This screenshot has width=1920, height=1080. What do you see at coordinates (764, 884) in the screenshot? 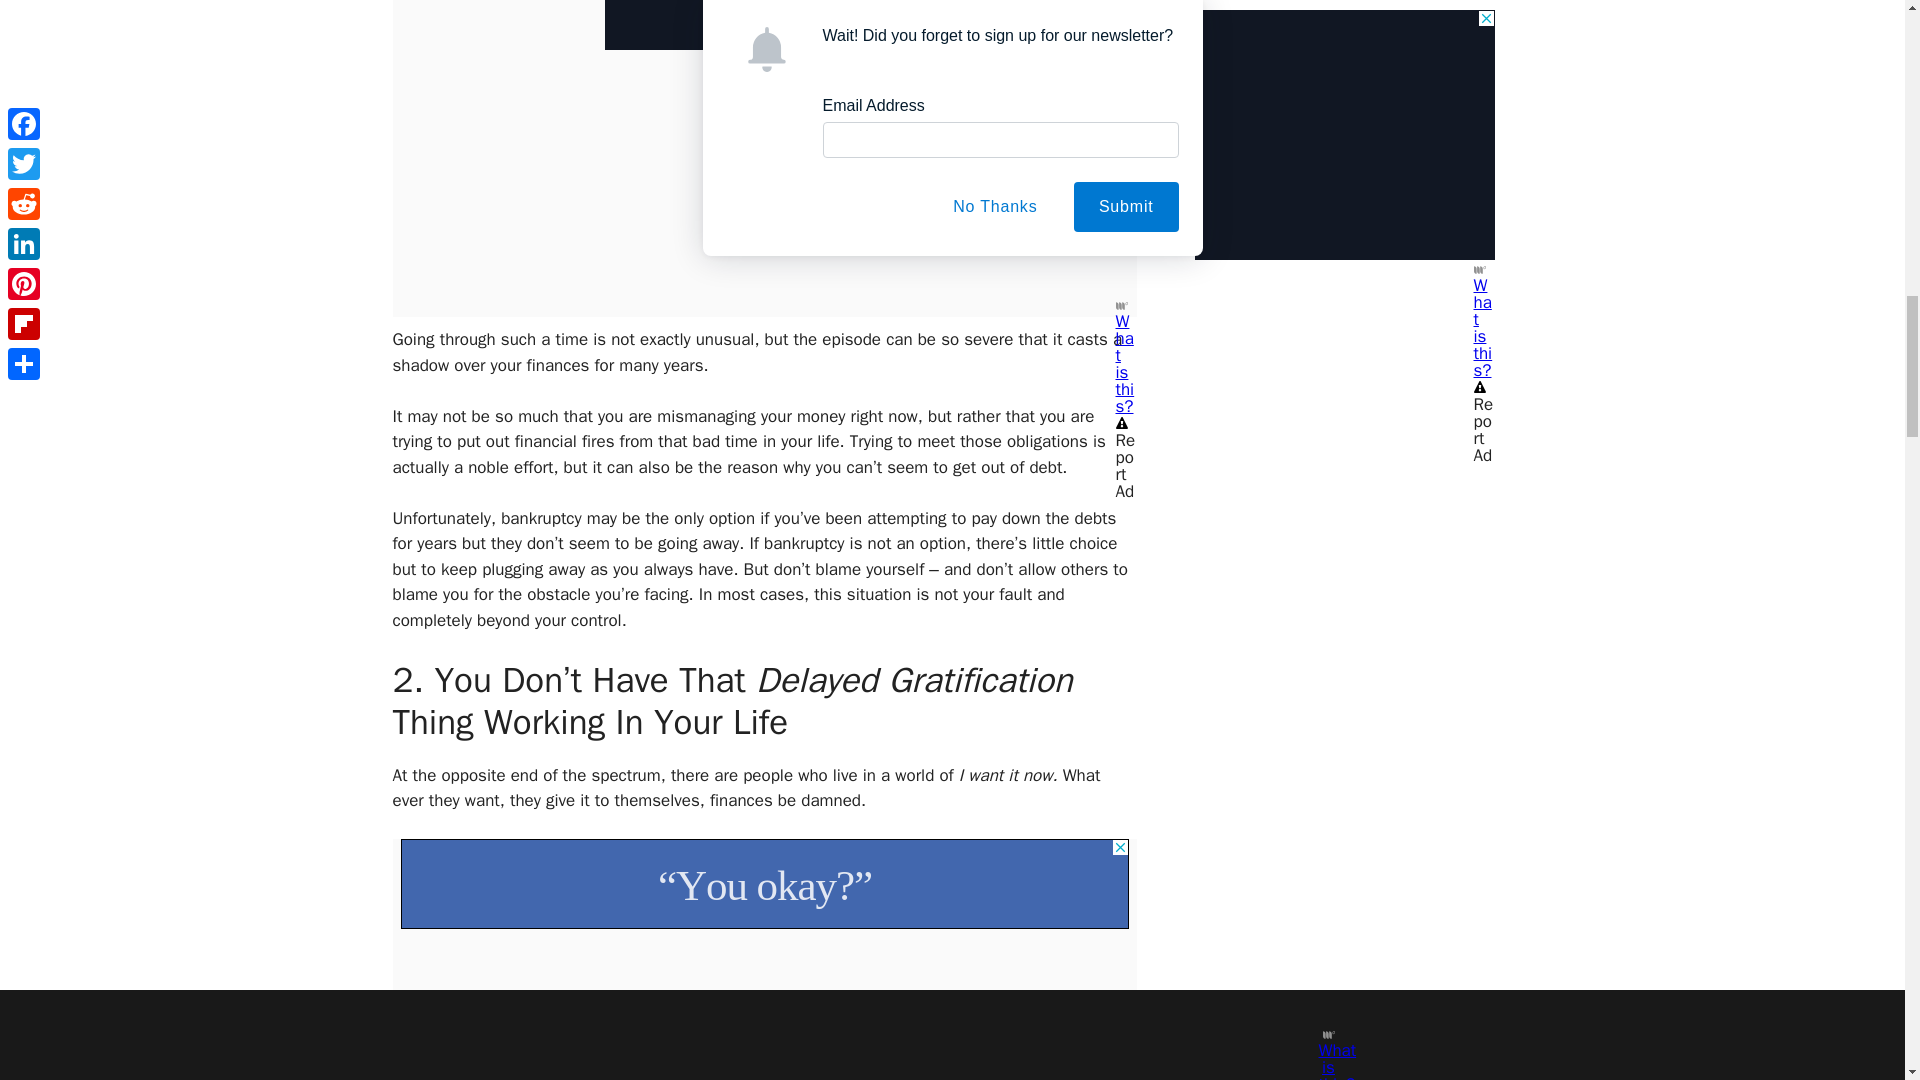
I see `3rd party ad content` at bounding box center [764, 884].